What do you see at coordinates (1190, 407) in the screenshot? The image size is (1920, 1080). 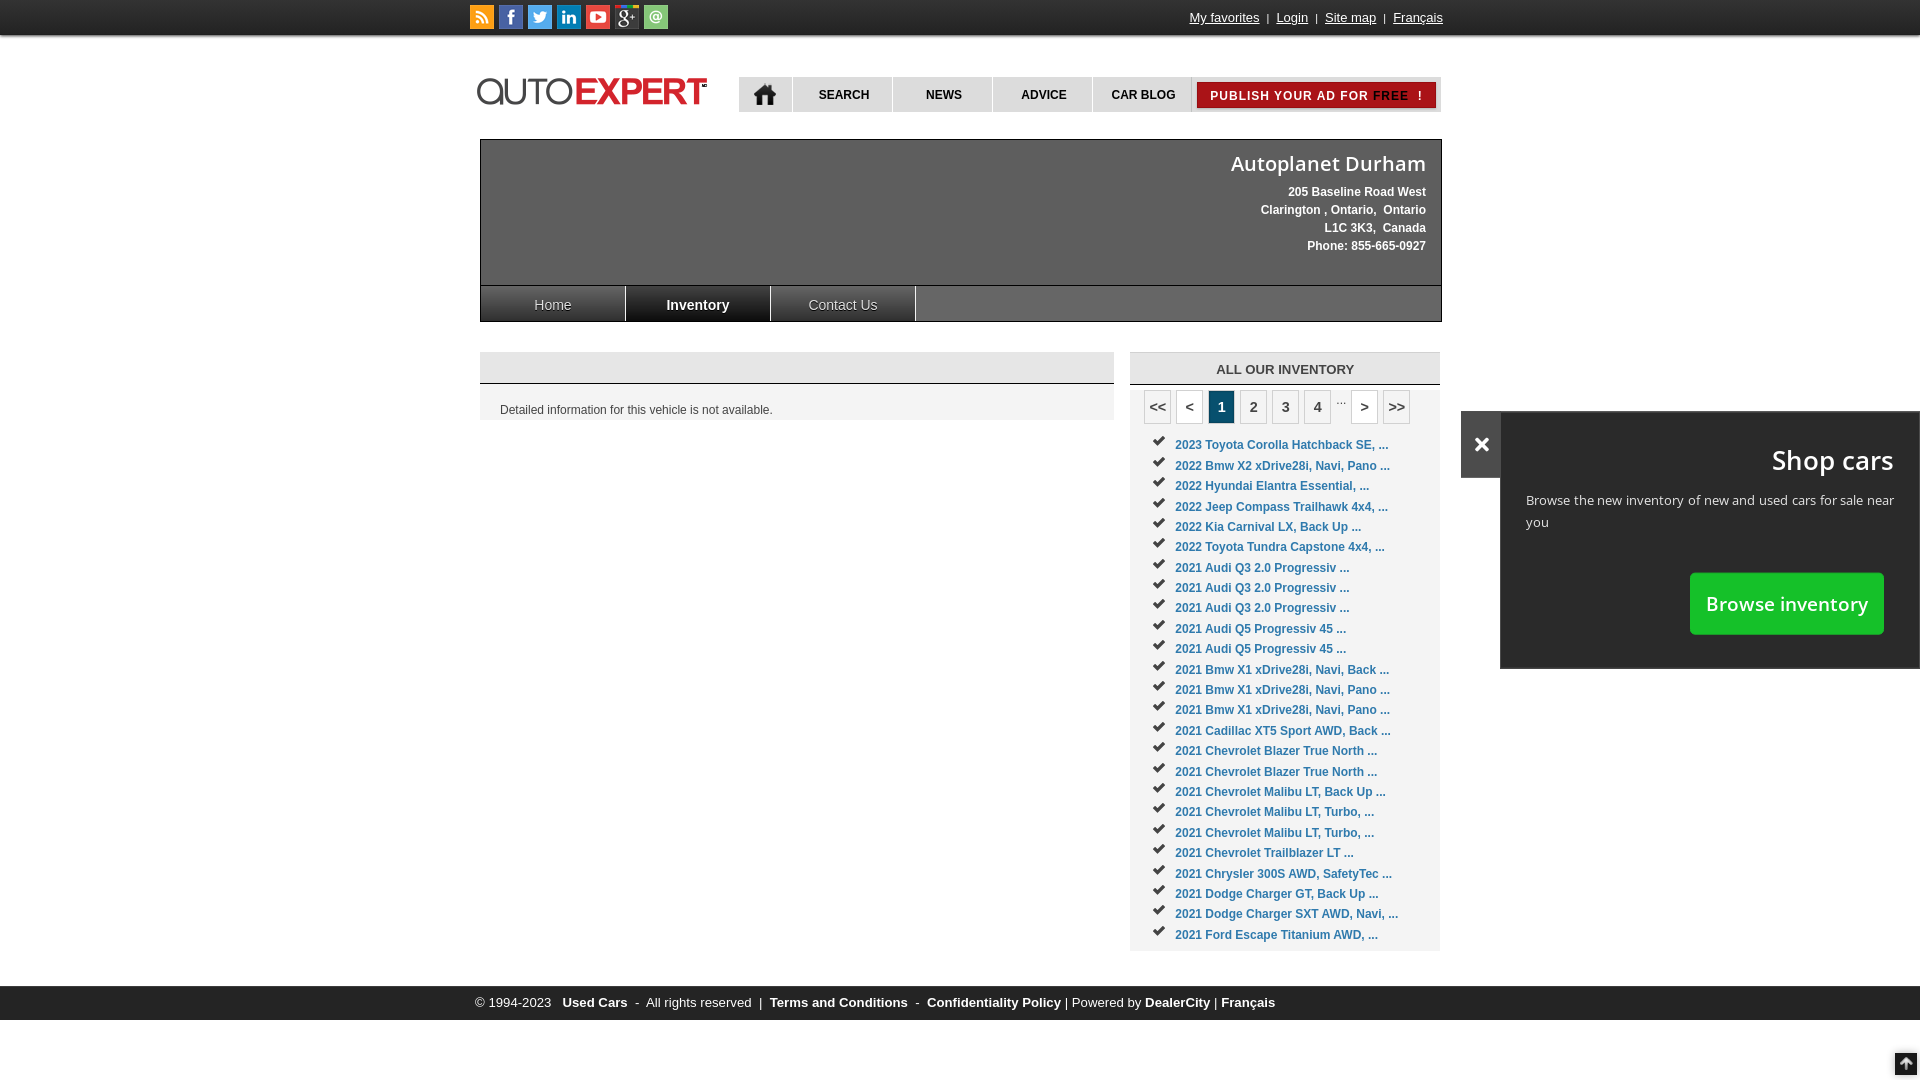 I see `<` at bounding box center [1190, 407].